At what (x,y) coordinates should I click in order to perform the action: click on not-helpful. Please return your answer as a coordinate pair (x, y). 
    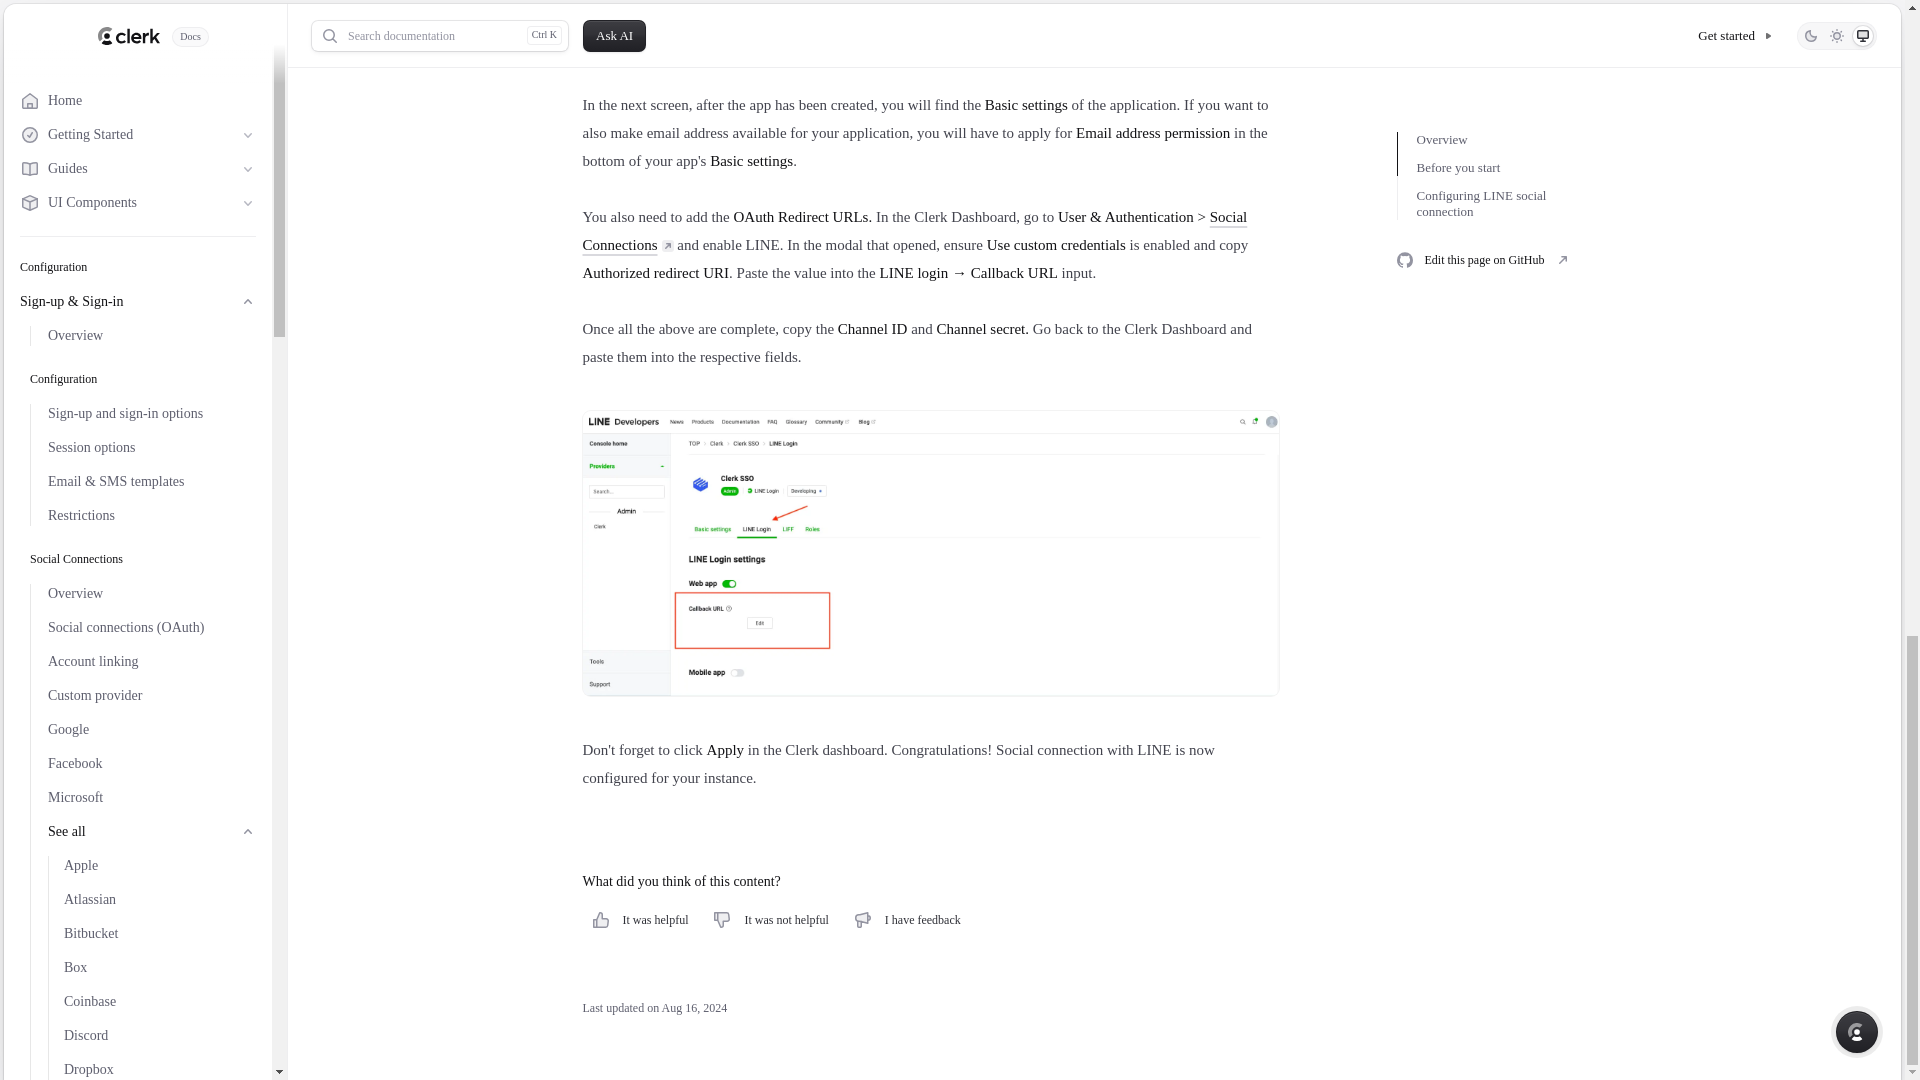
    Looking at the image, I should click on (716, 916).